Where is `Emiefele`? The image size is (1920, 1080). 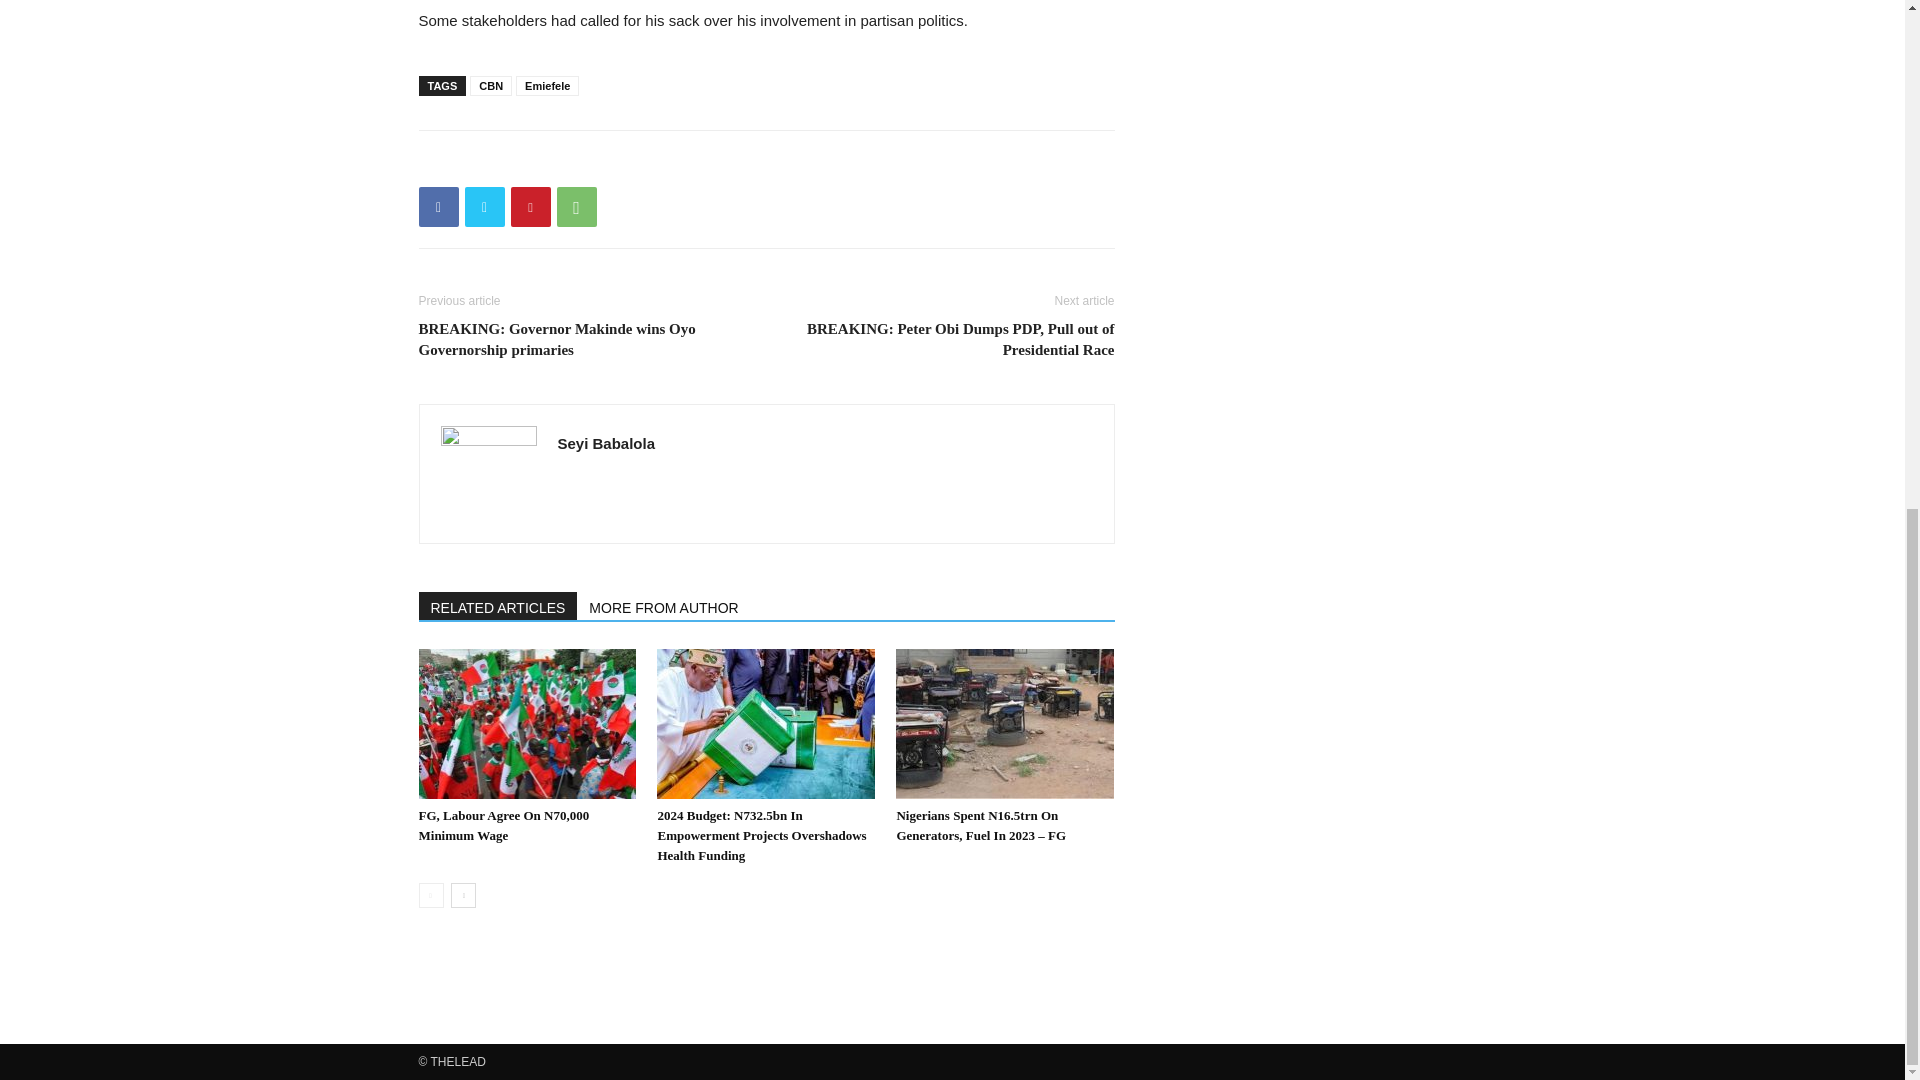 Emiefele is located at coordinates (548, 86).